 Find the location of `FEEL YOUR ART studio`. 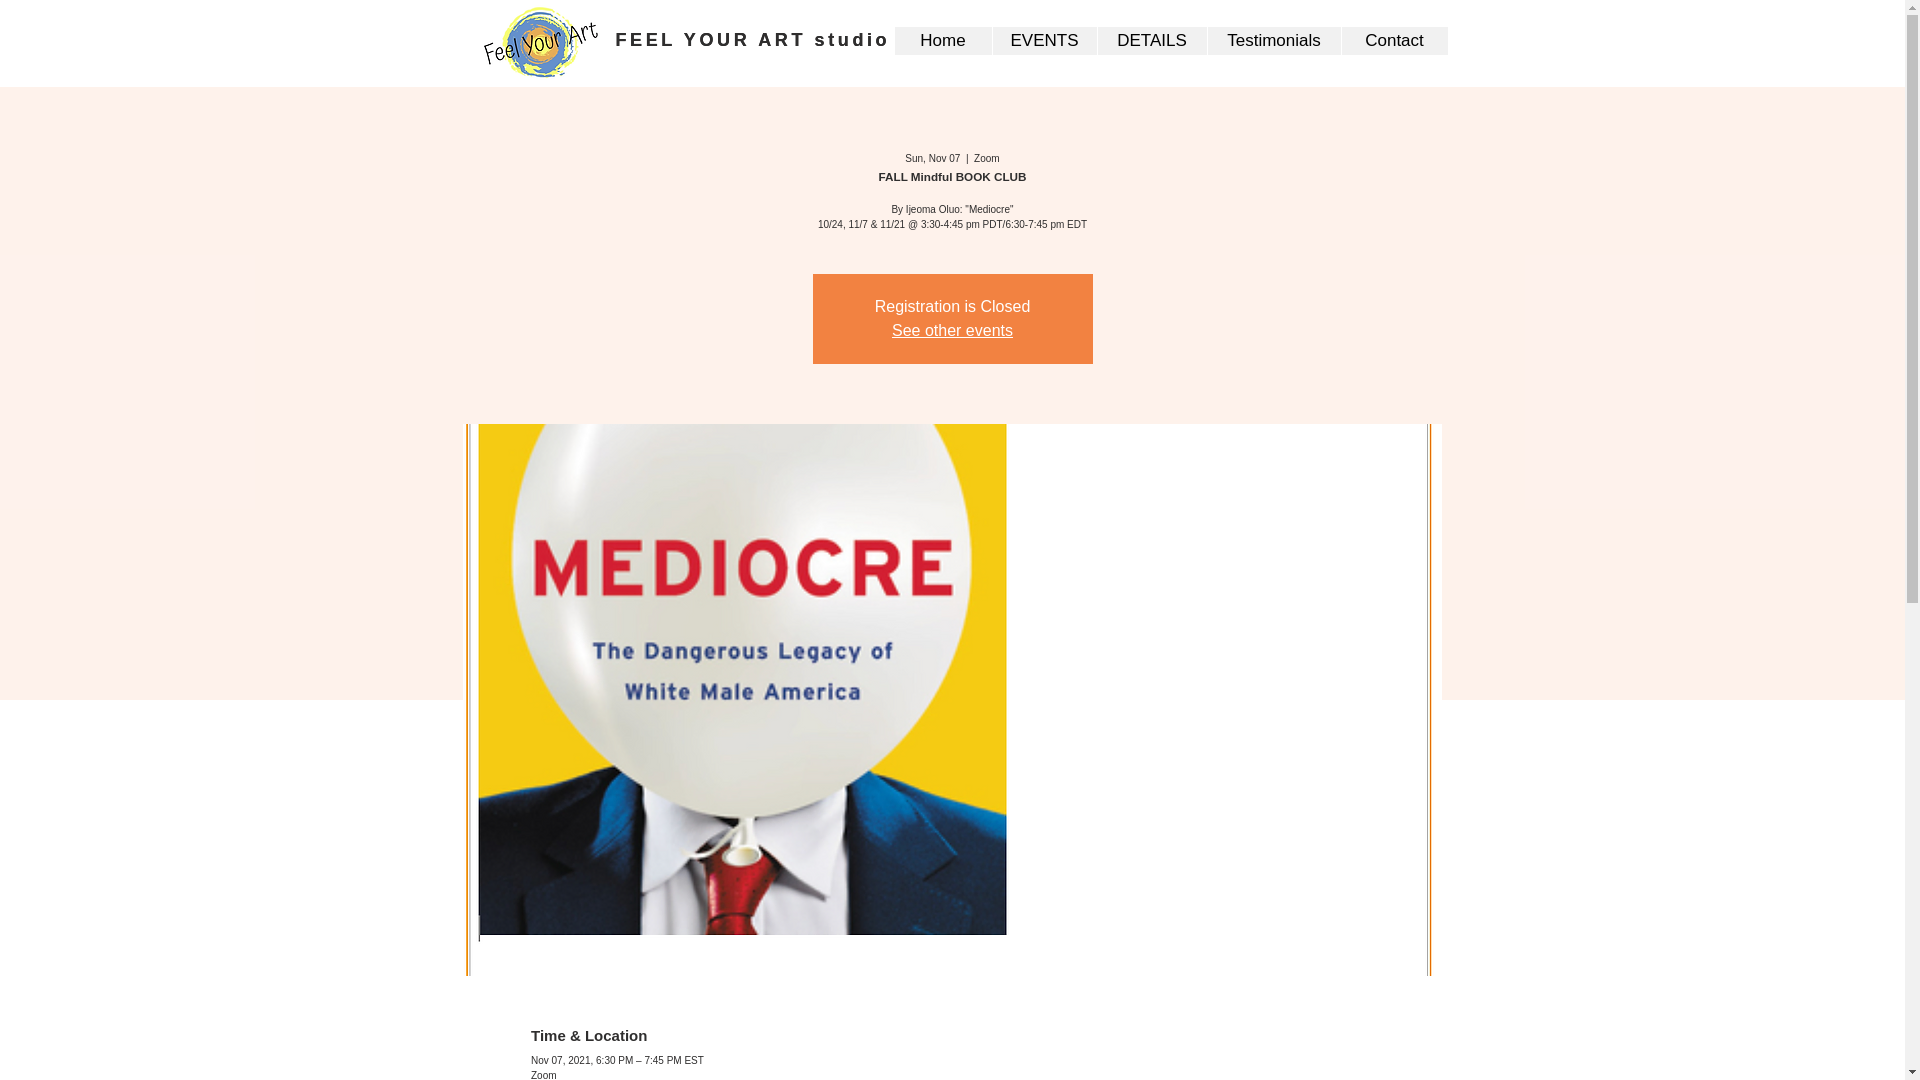

FEEL YOUR ART studio is located at coordinates (753, 40).